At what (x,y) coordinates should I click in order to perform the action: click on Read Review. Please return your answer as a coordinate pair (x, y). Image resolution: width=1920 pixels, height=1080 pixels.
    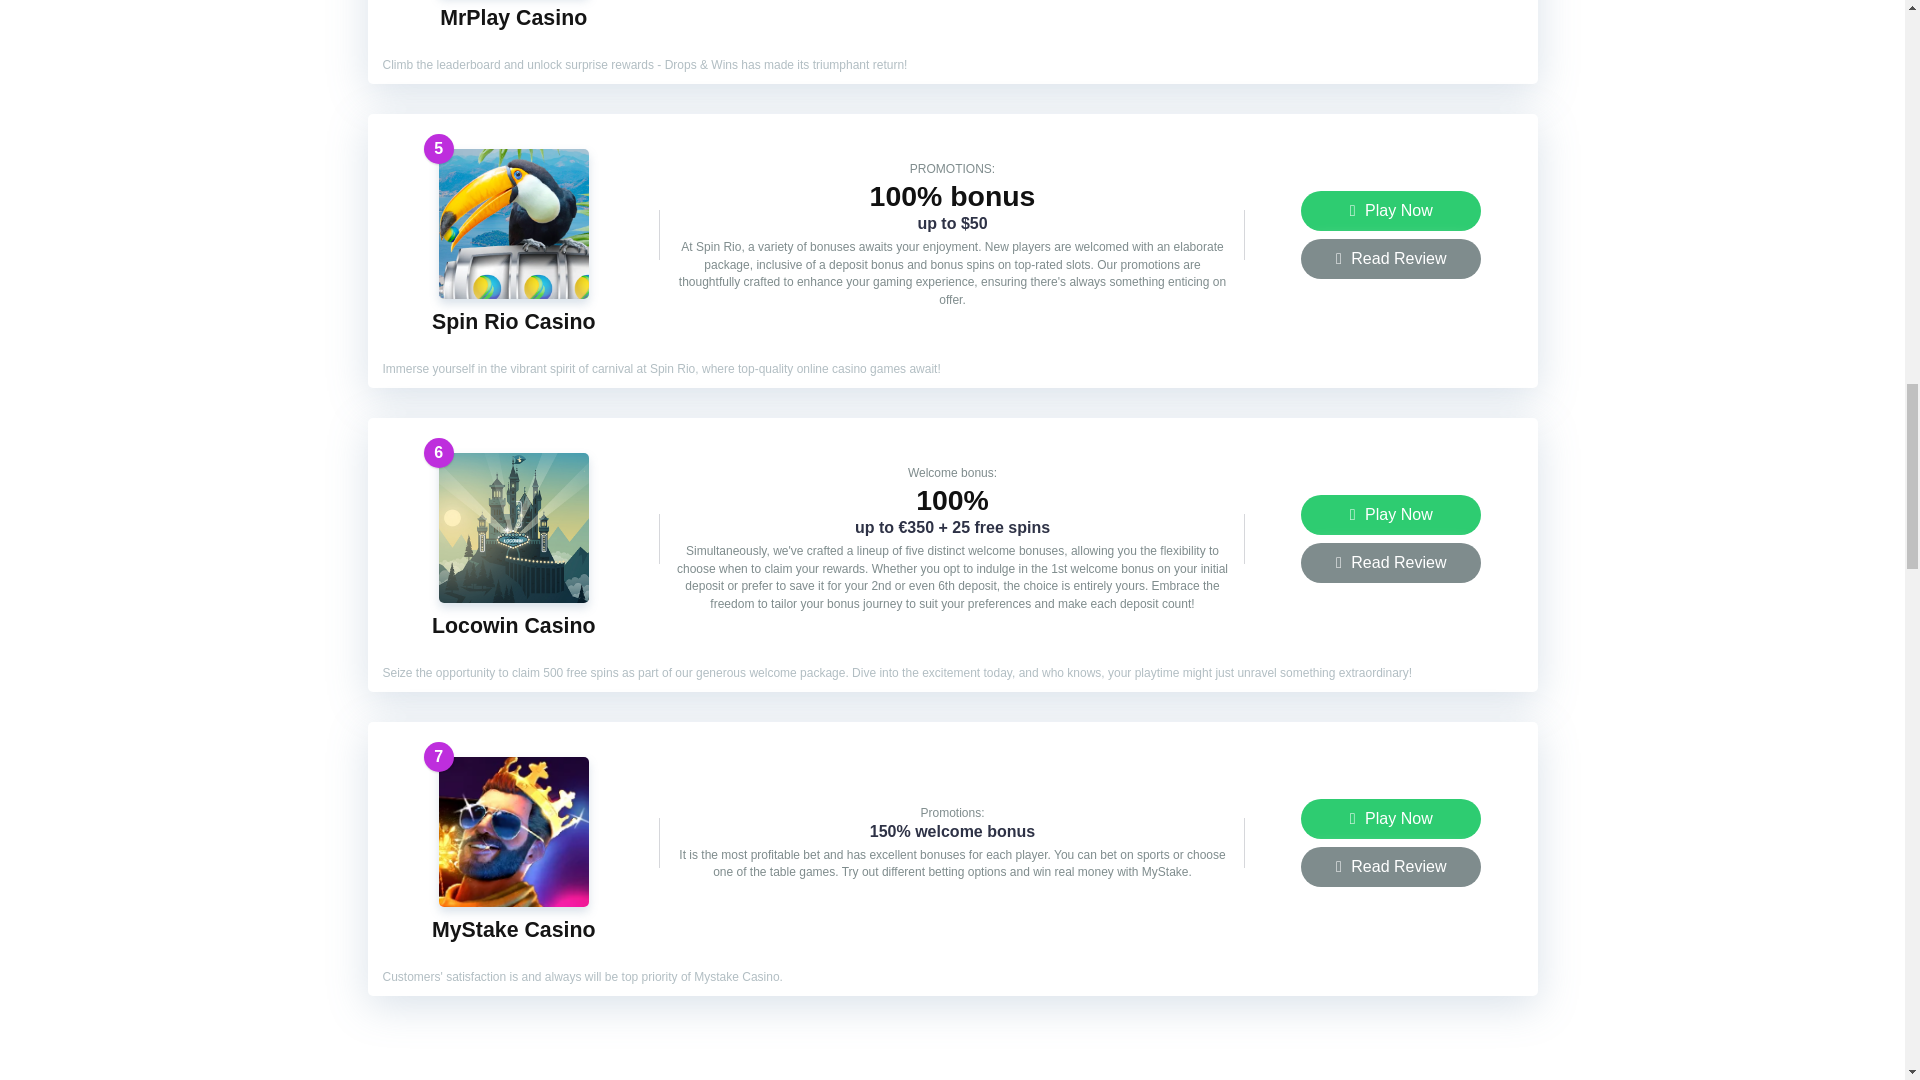
    Looking at the image, I should click on (1390, 258).